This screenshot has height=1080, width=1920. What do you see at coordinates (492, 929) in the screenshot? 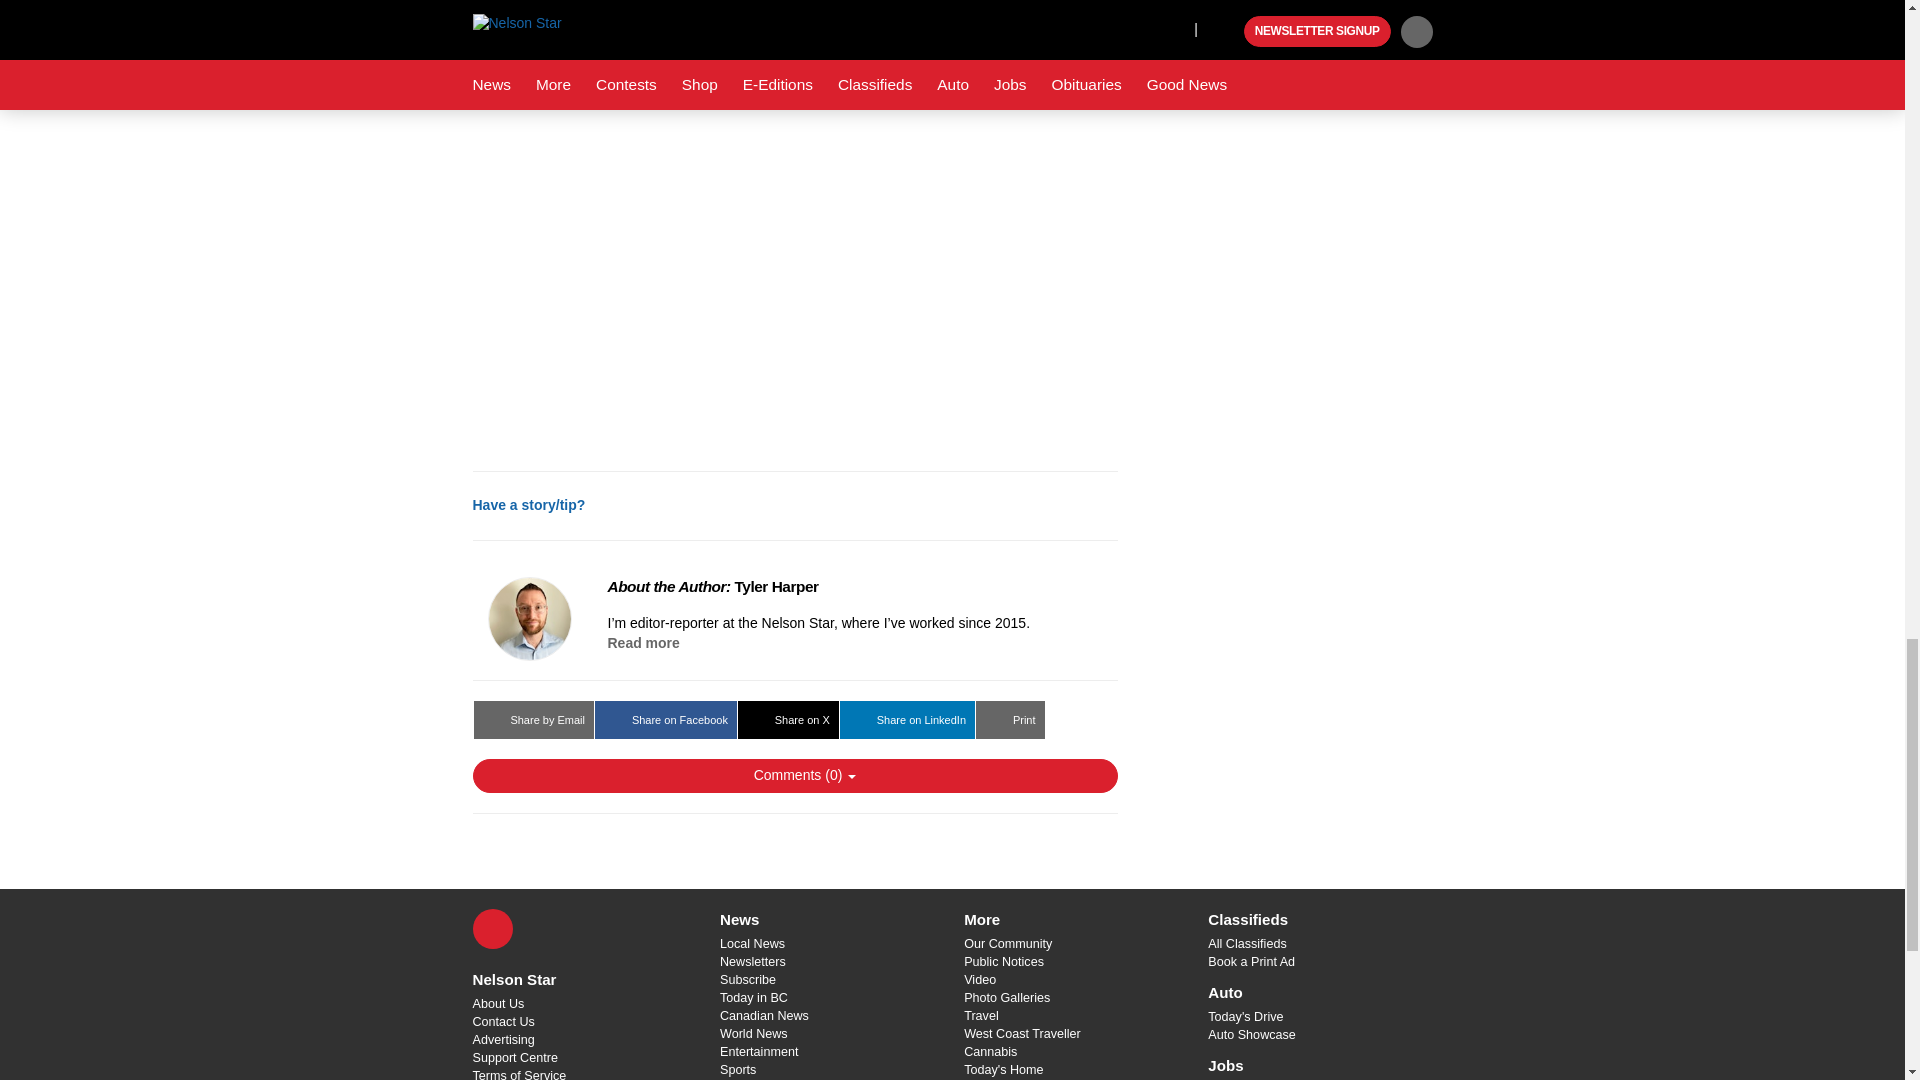
I see `X` at bounding box center [492, 929].